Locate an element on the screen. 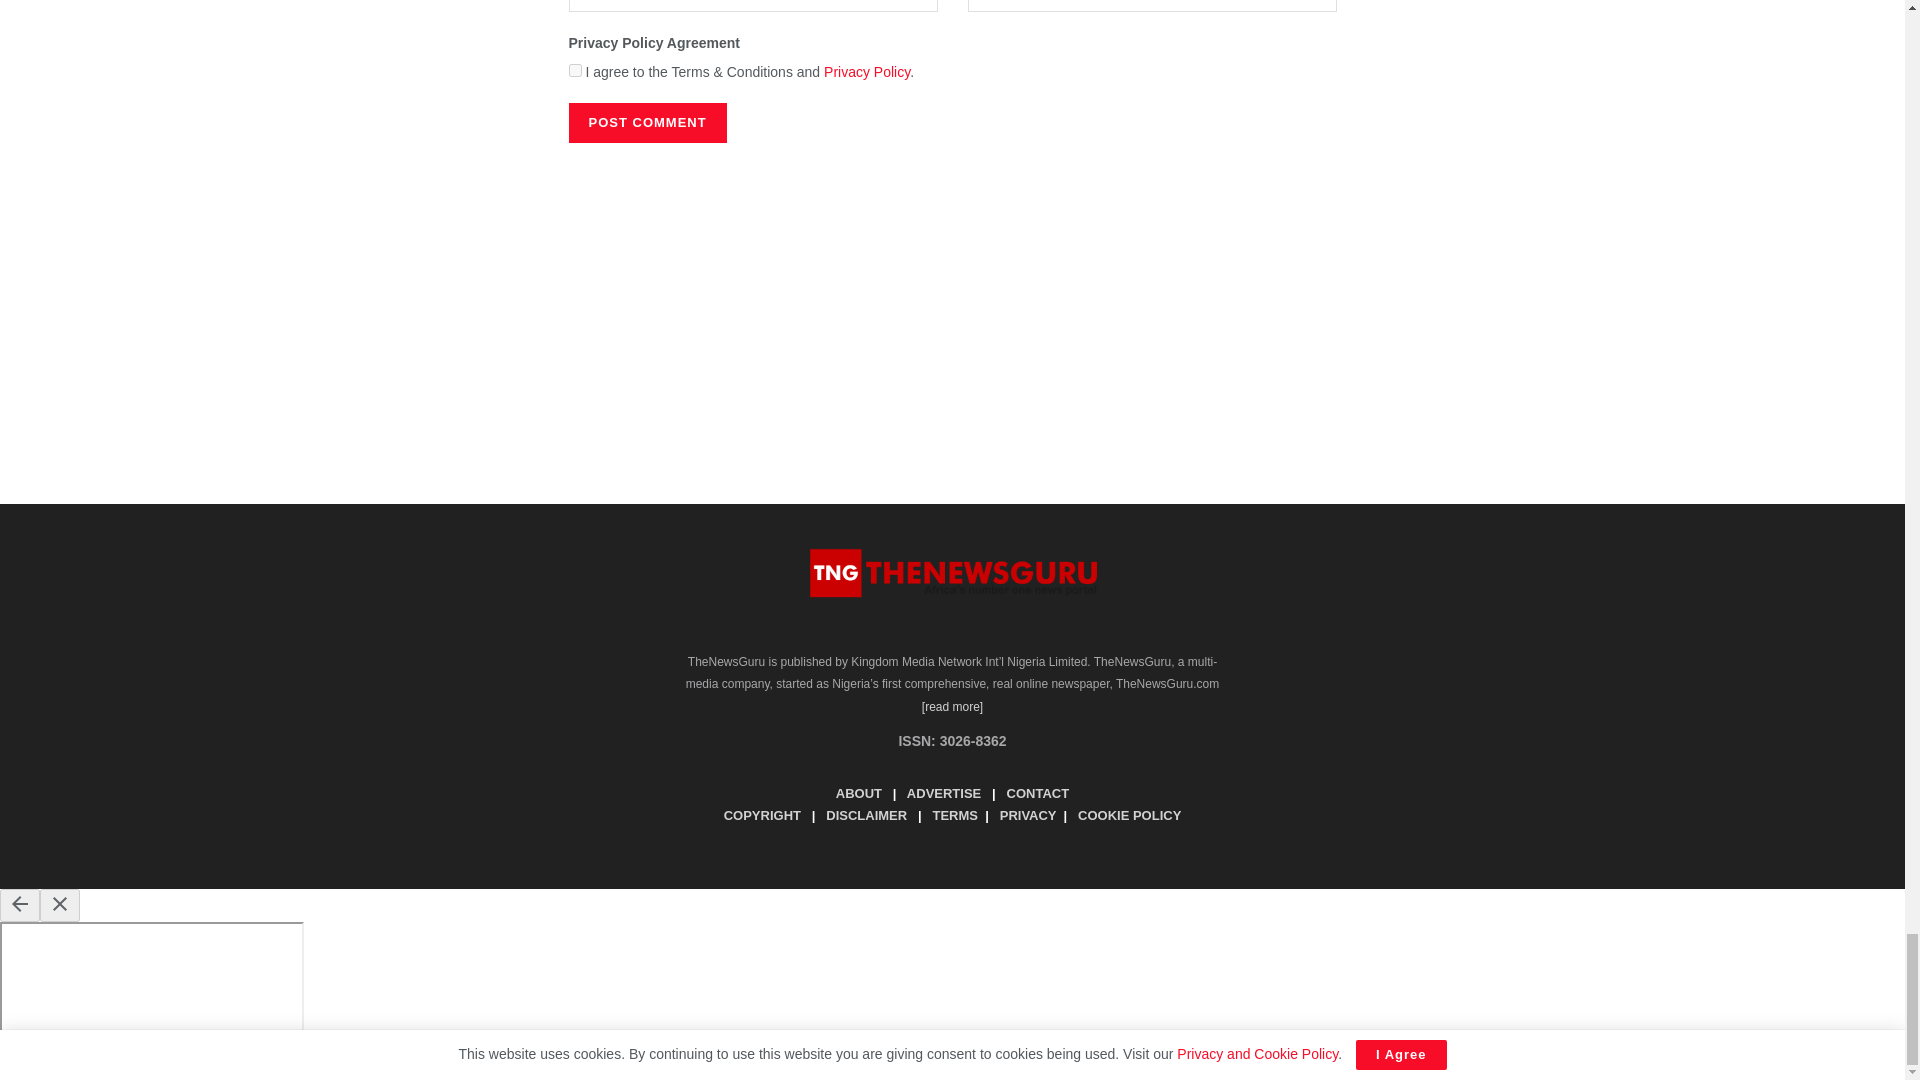 This screenshot has height=1080, width=1920. Post Comment is located at coordinates (646, 122).